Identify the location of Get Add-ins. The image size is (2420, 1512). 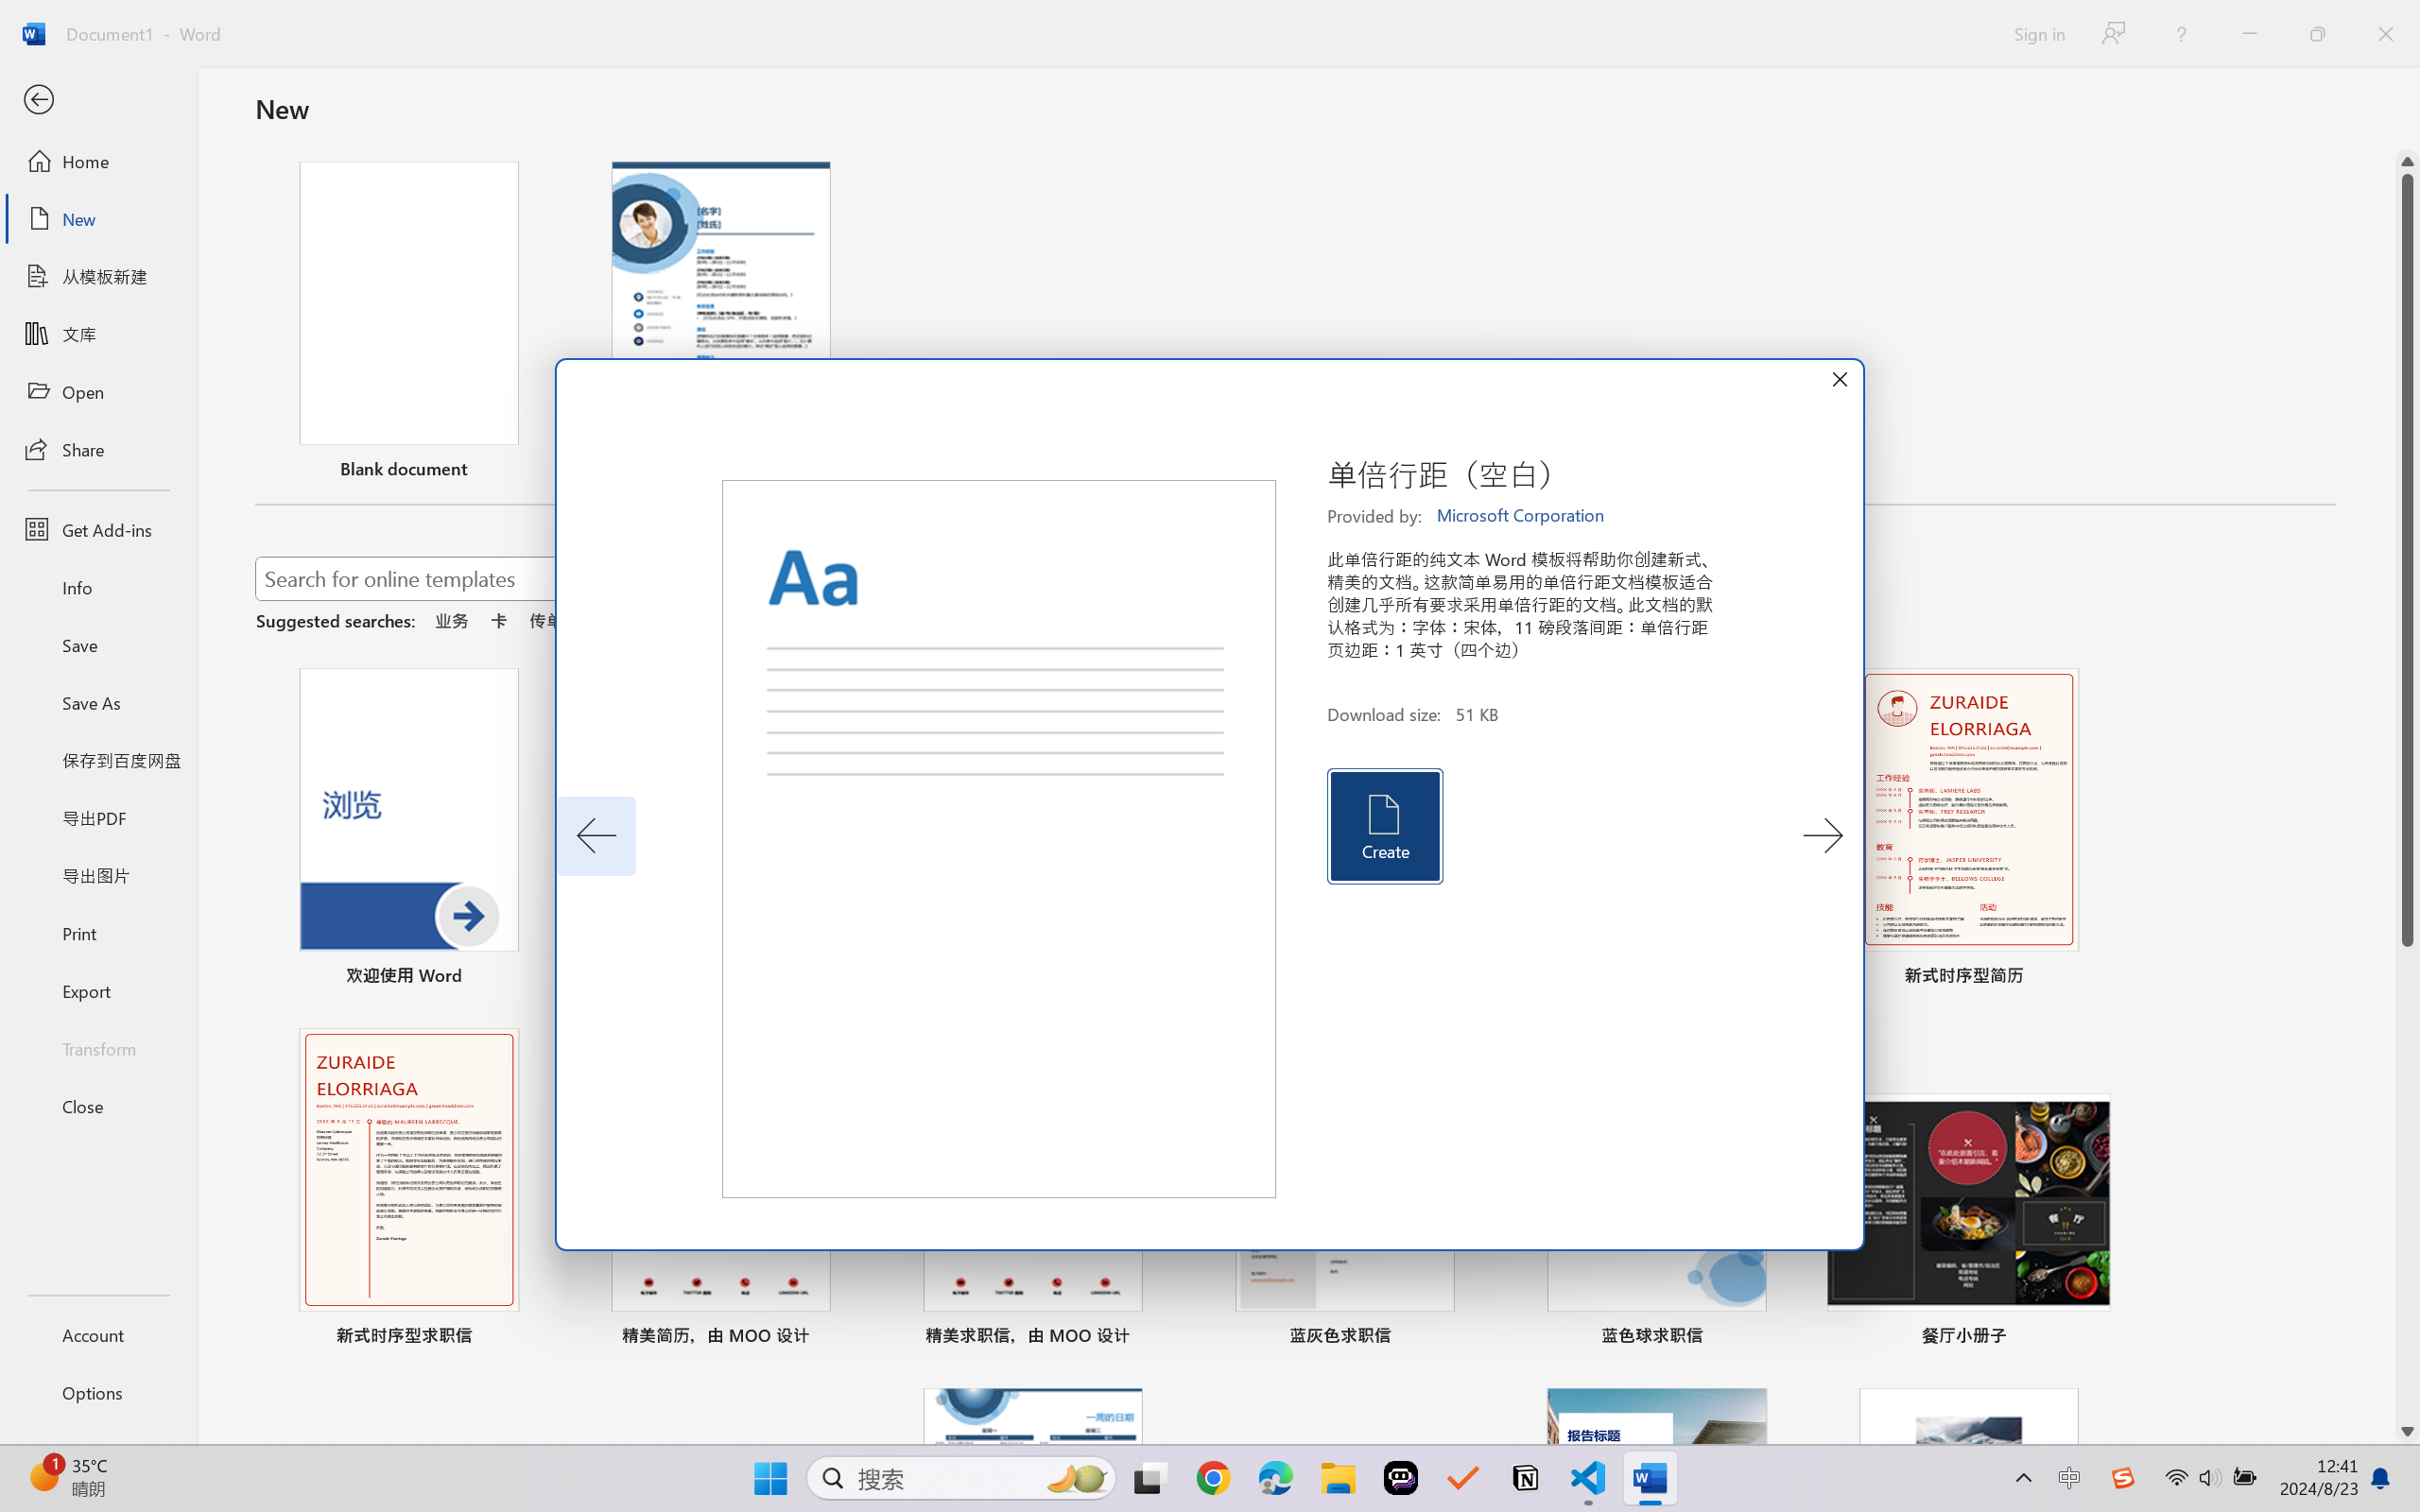
(98, 529).